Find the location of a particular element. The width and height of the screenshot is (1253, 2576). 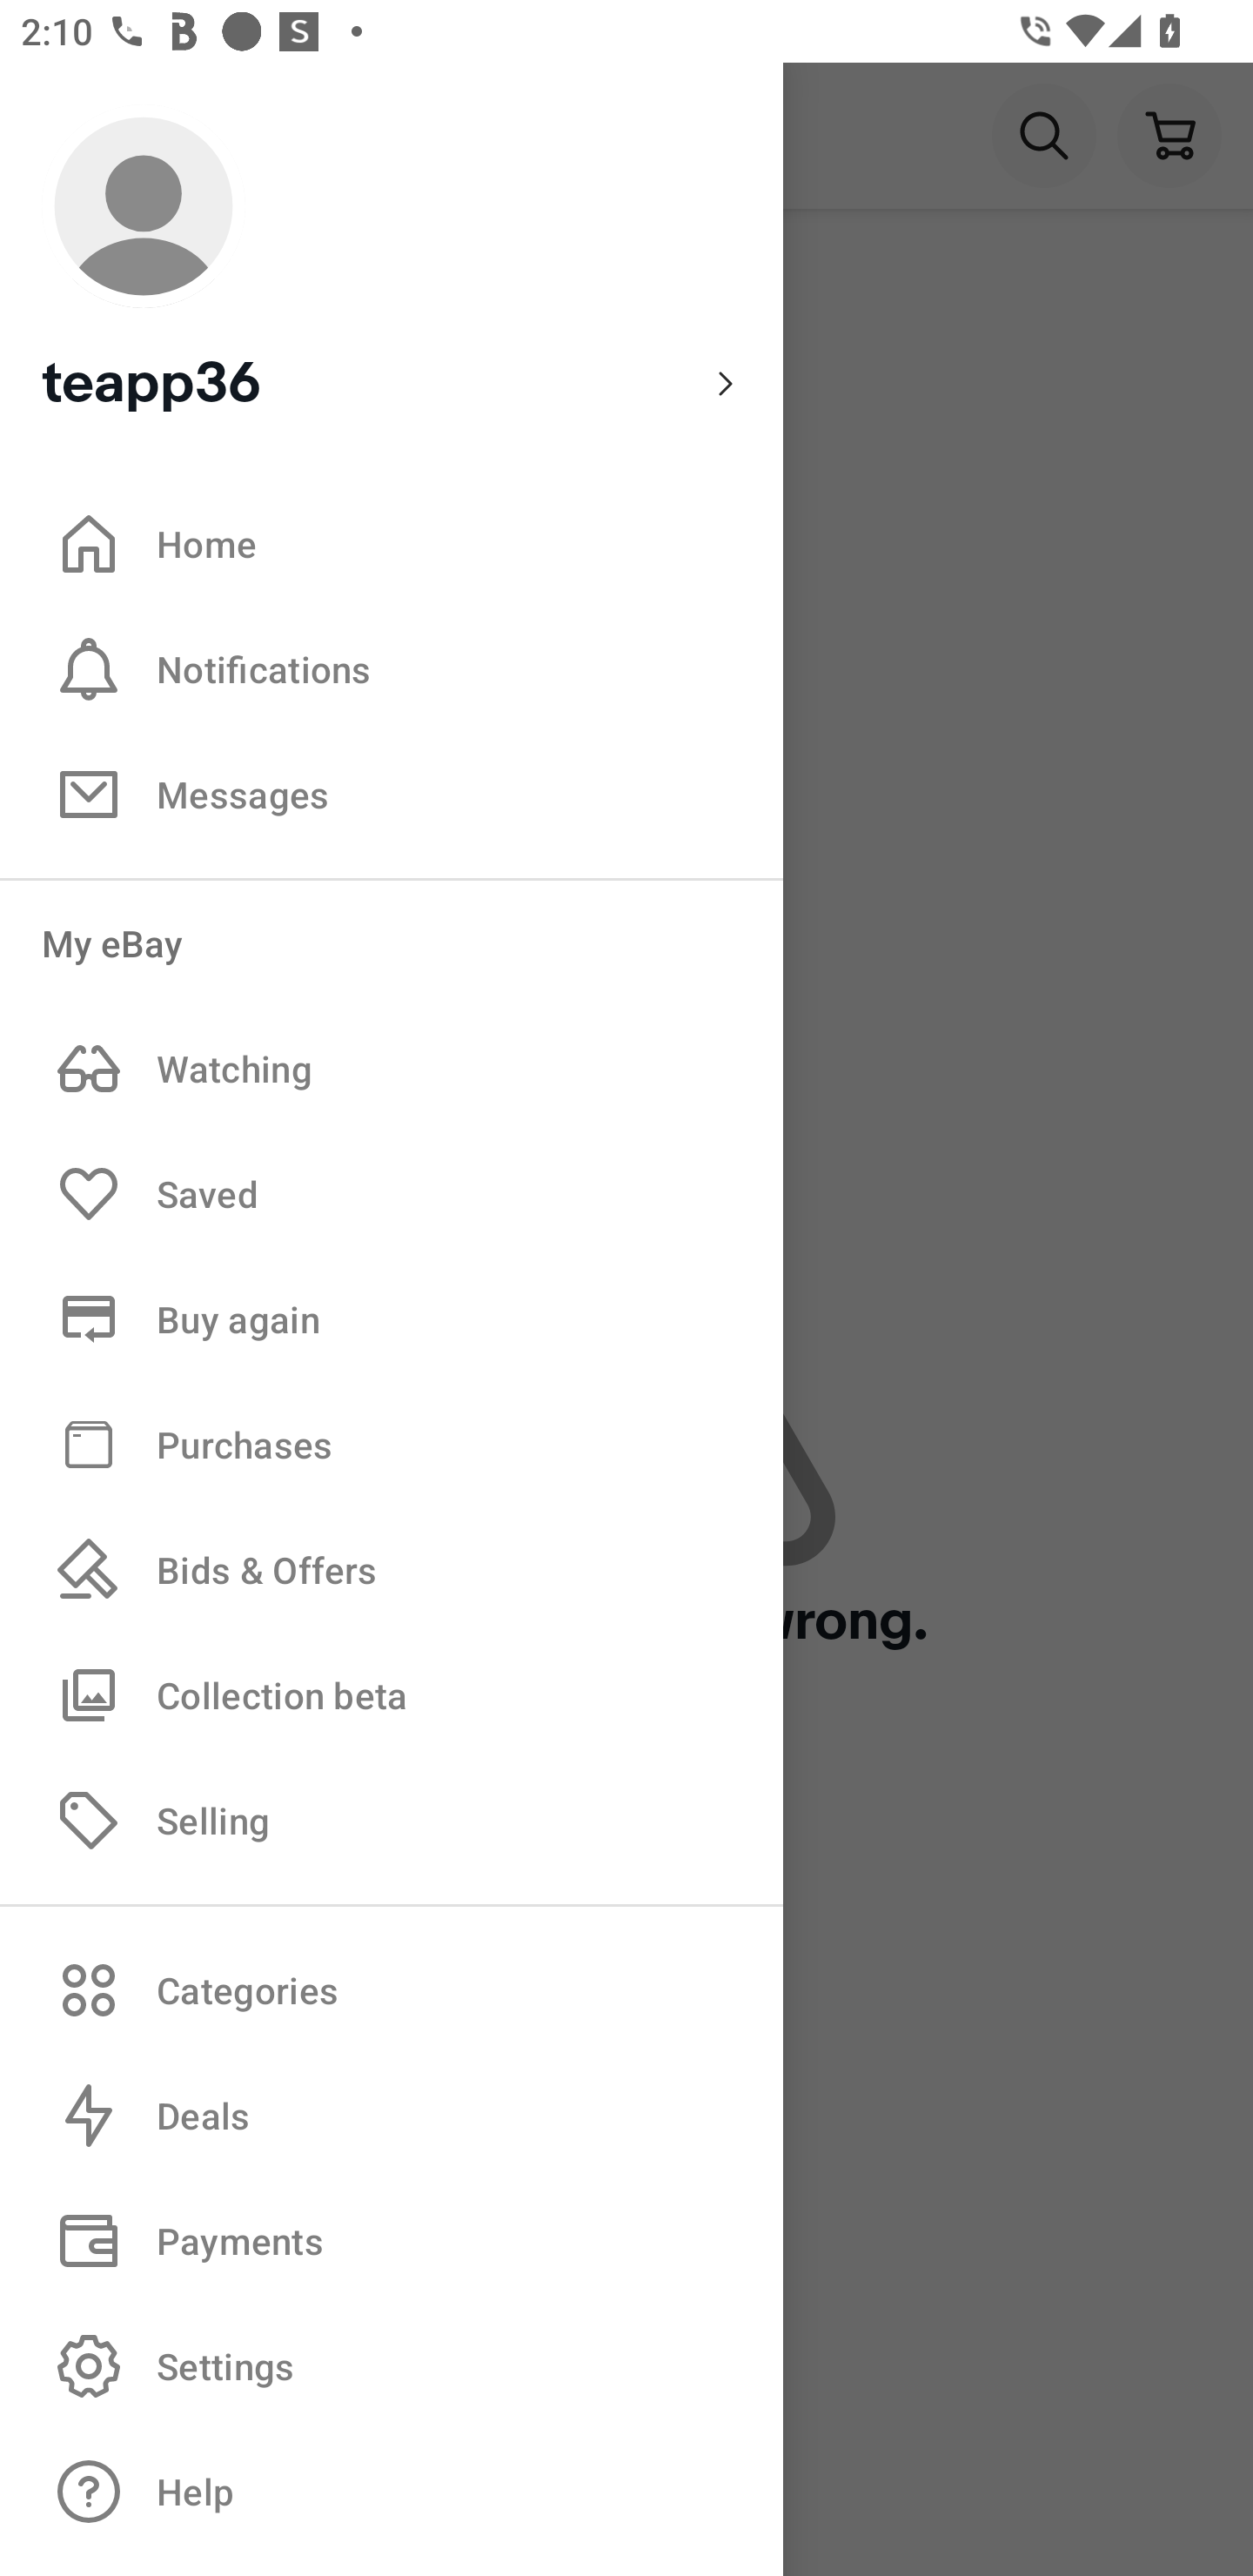

Buy again is located at coordinates (392, 1318).